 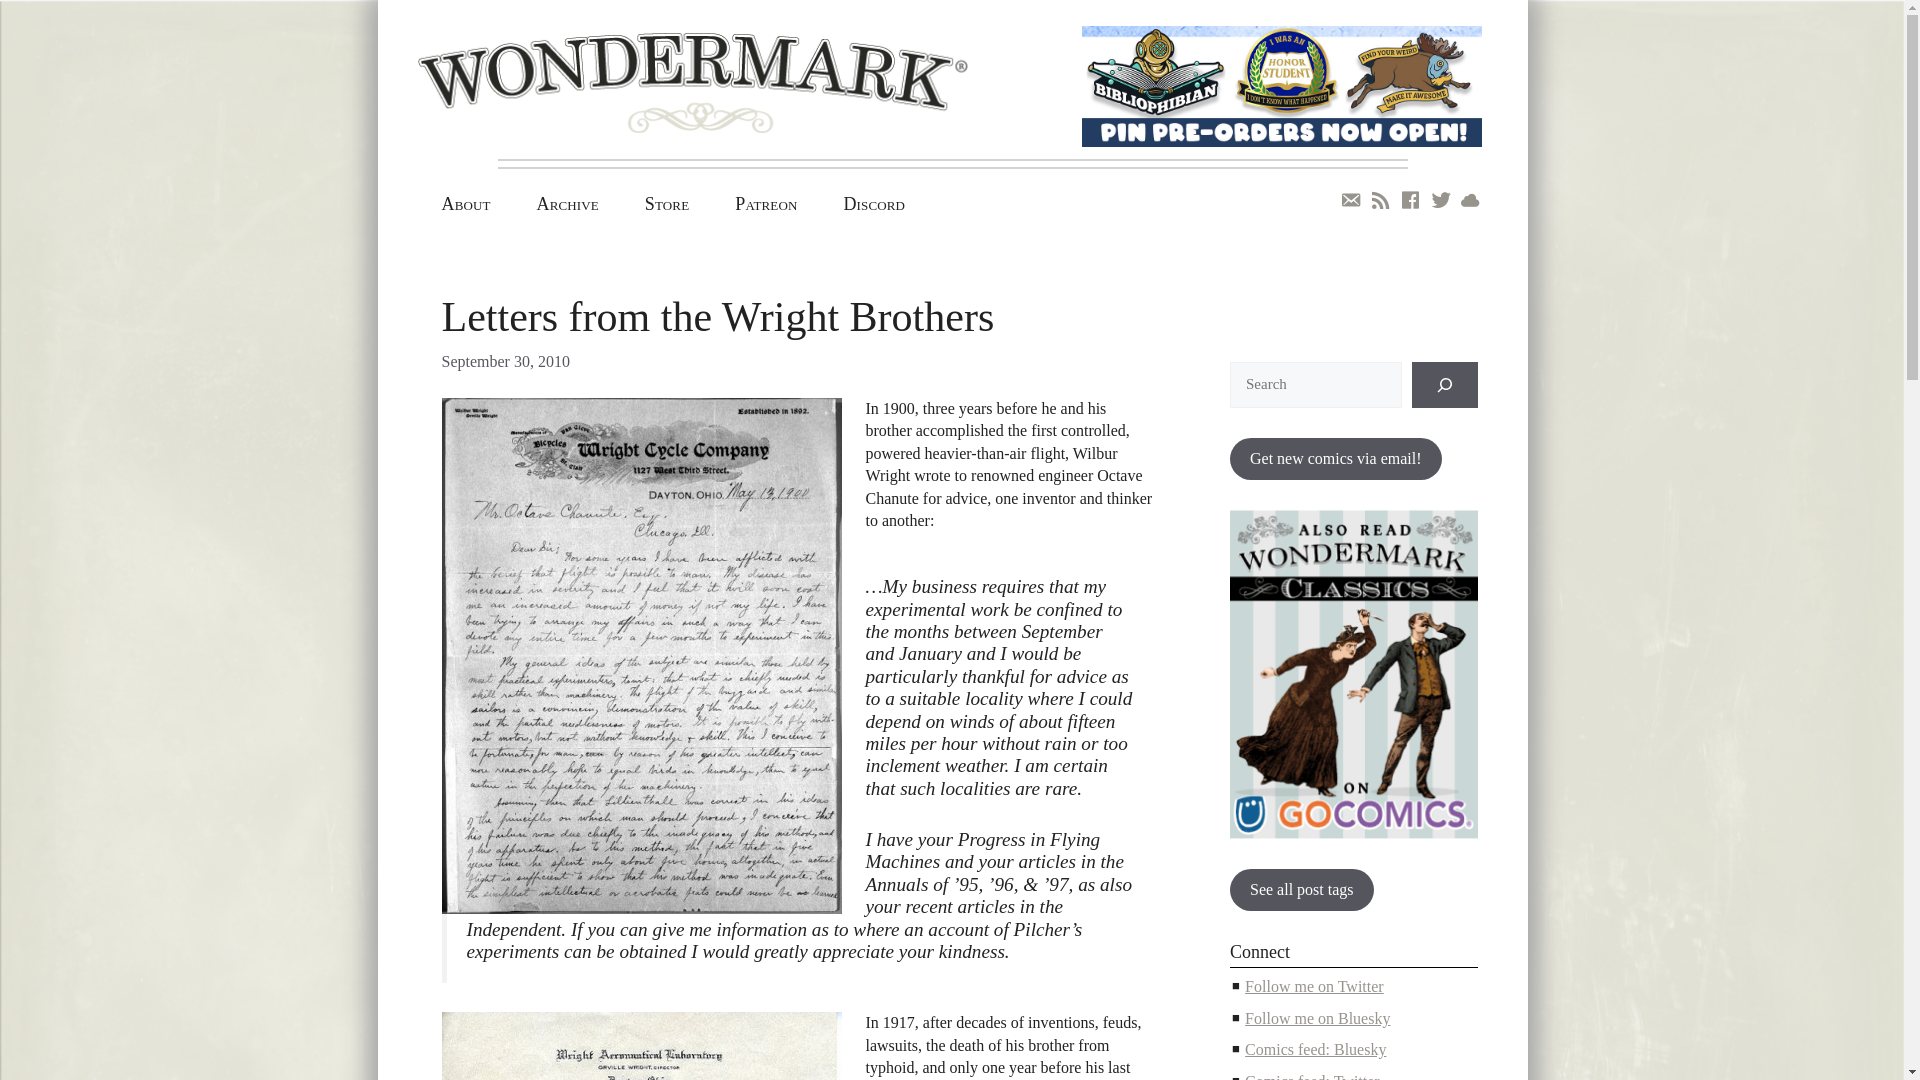 I want to click on topbanner-pintopia3, so click(x=1282, y=86).